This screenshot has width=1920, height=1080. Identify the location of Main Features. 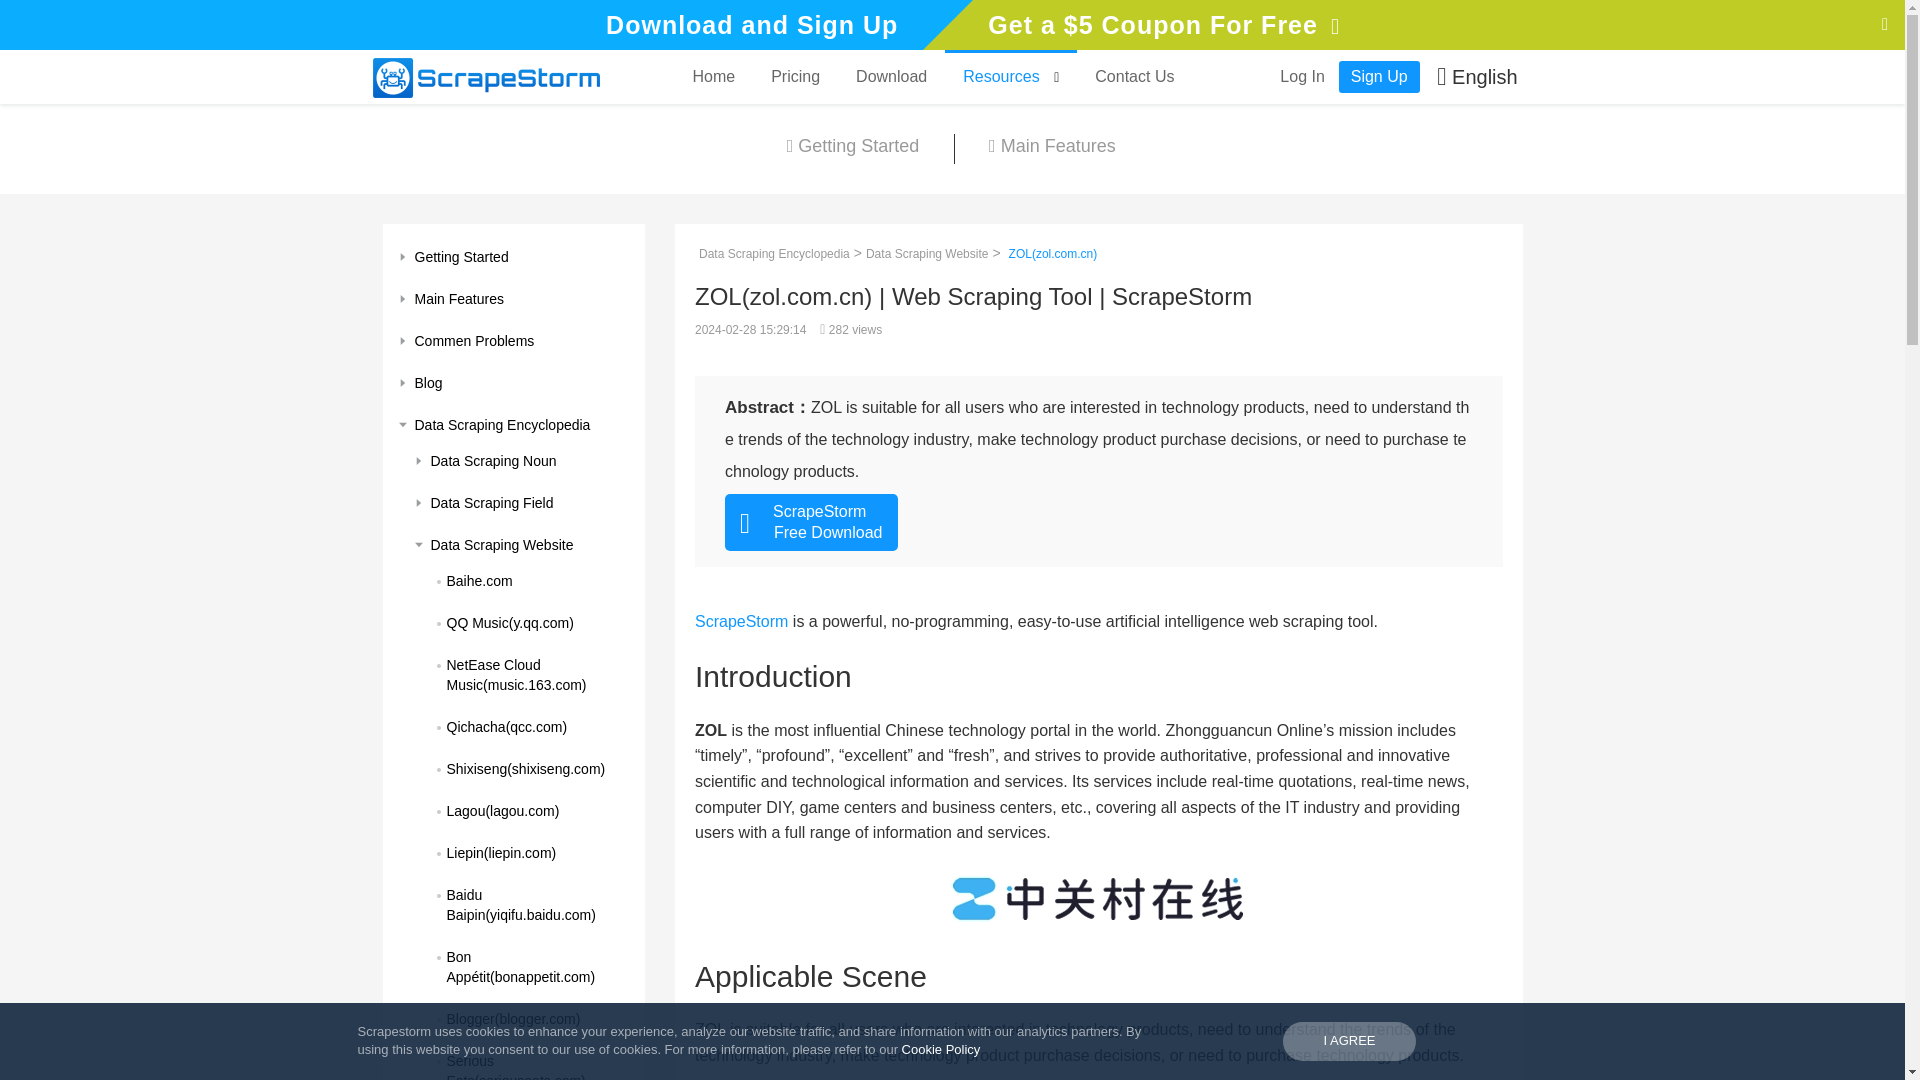
(514, 298).